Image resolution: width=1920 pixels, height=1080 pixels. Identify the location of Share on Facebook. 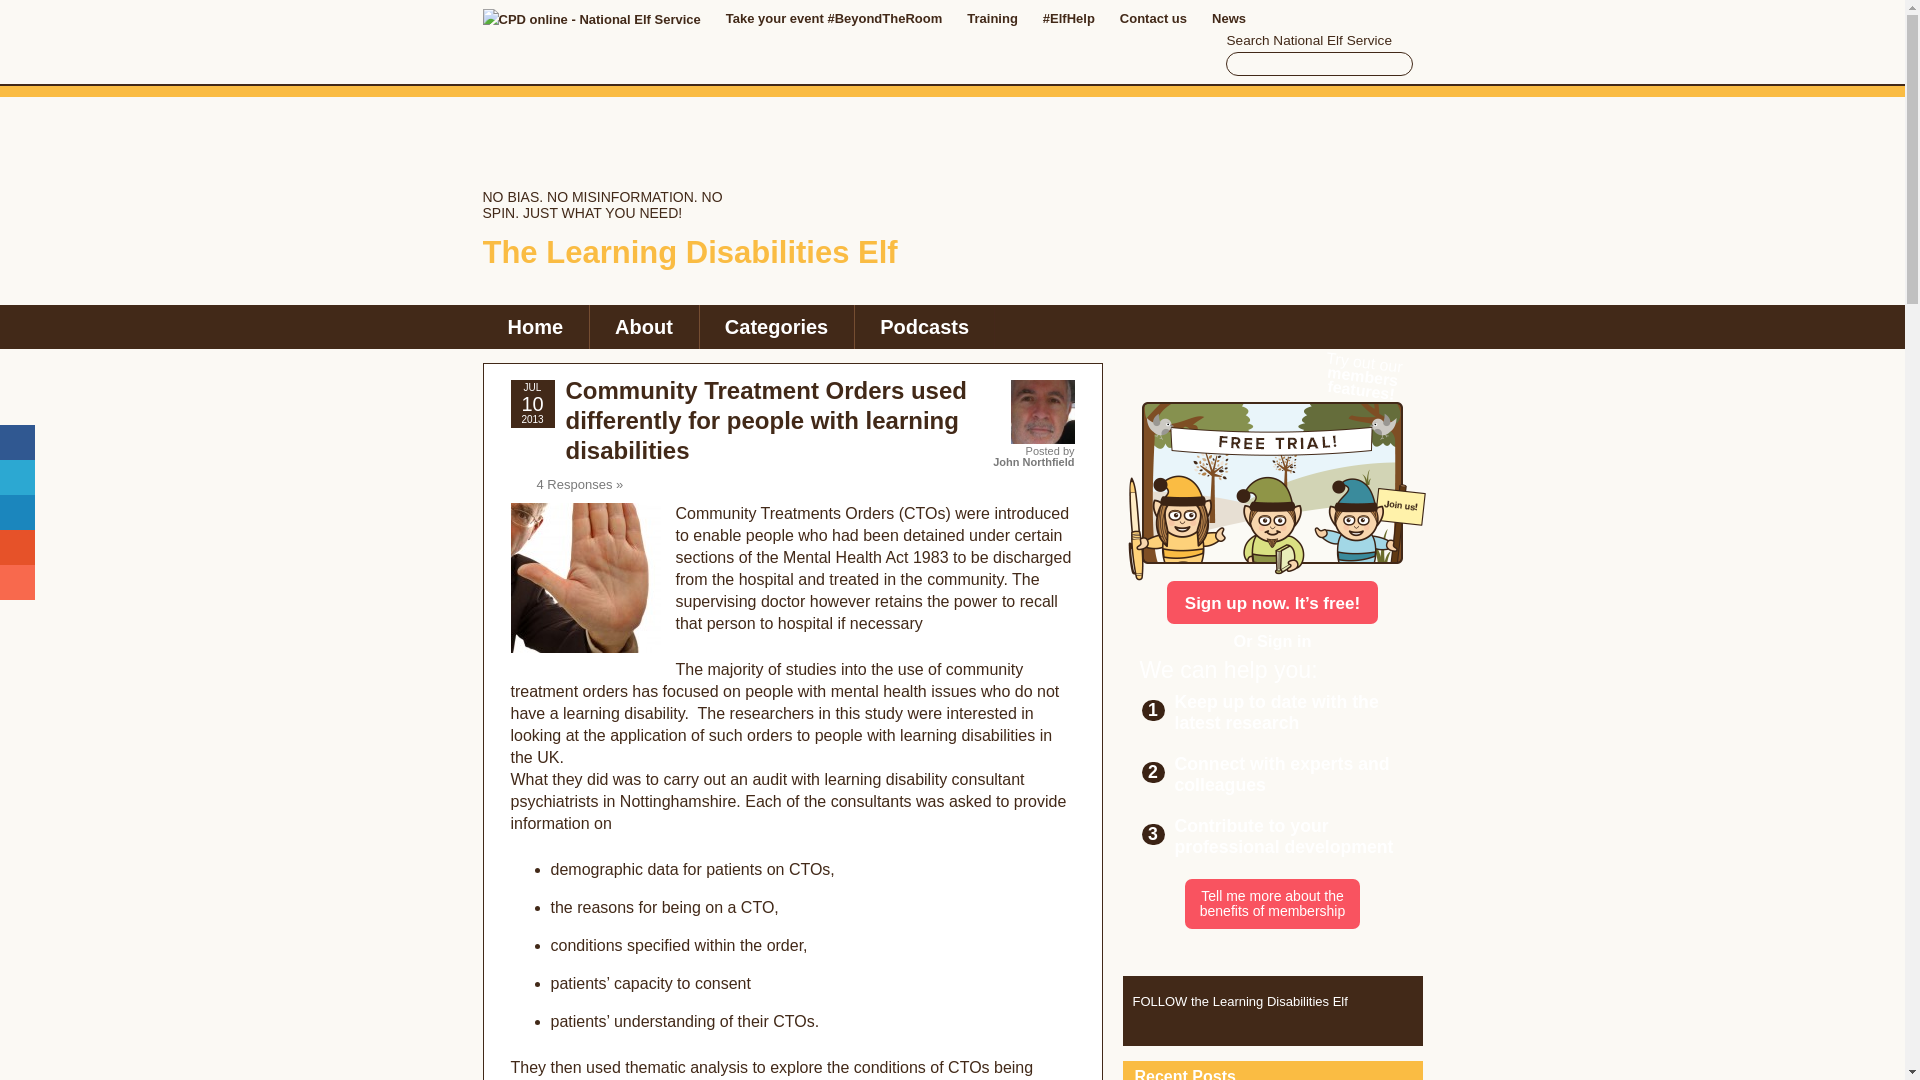
(17, 442).